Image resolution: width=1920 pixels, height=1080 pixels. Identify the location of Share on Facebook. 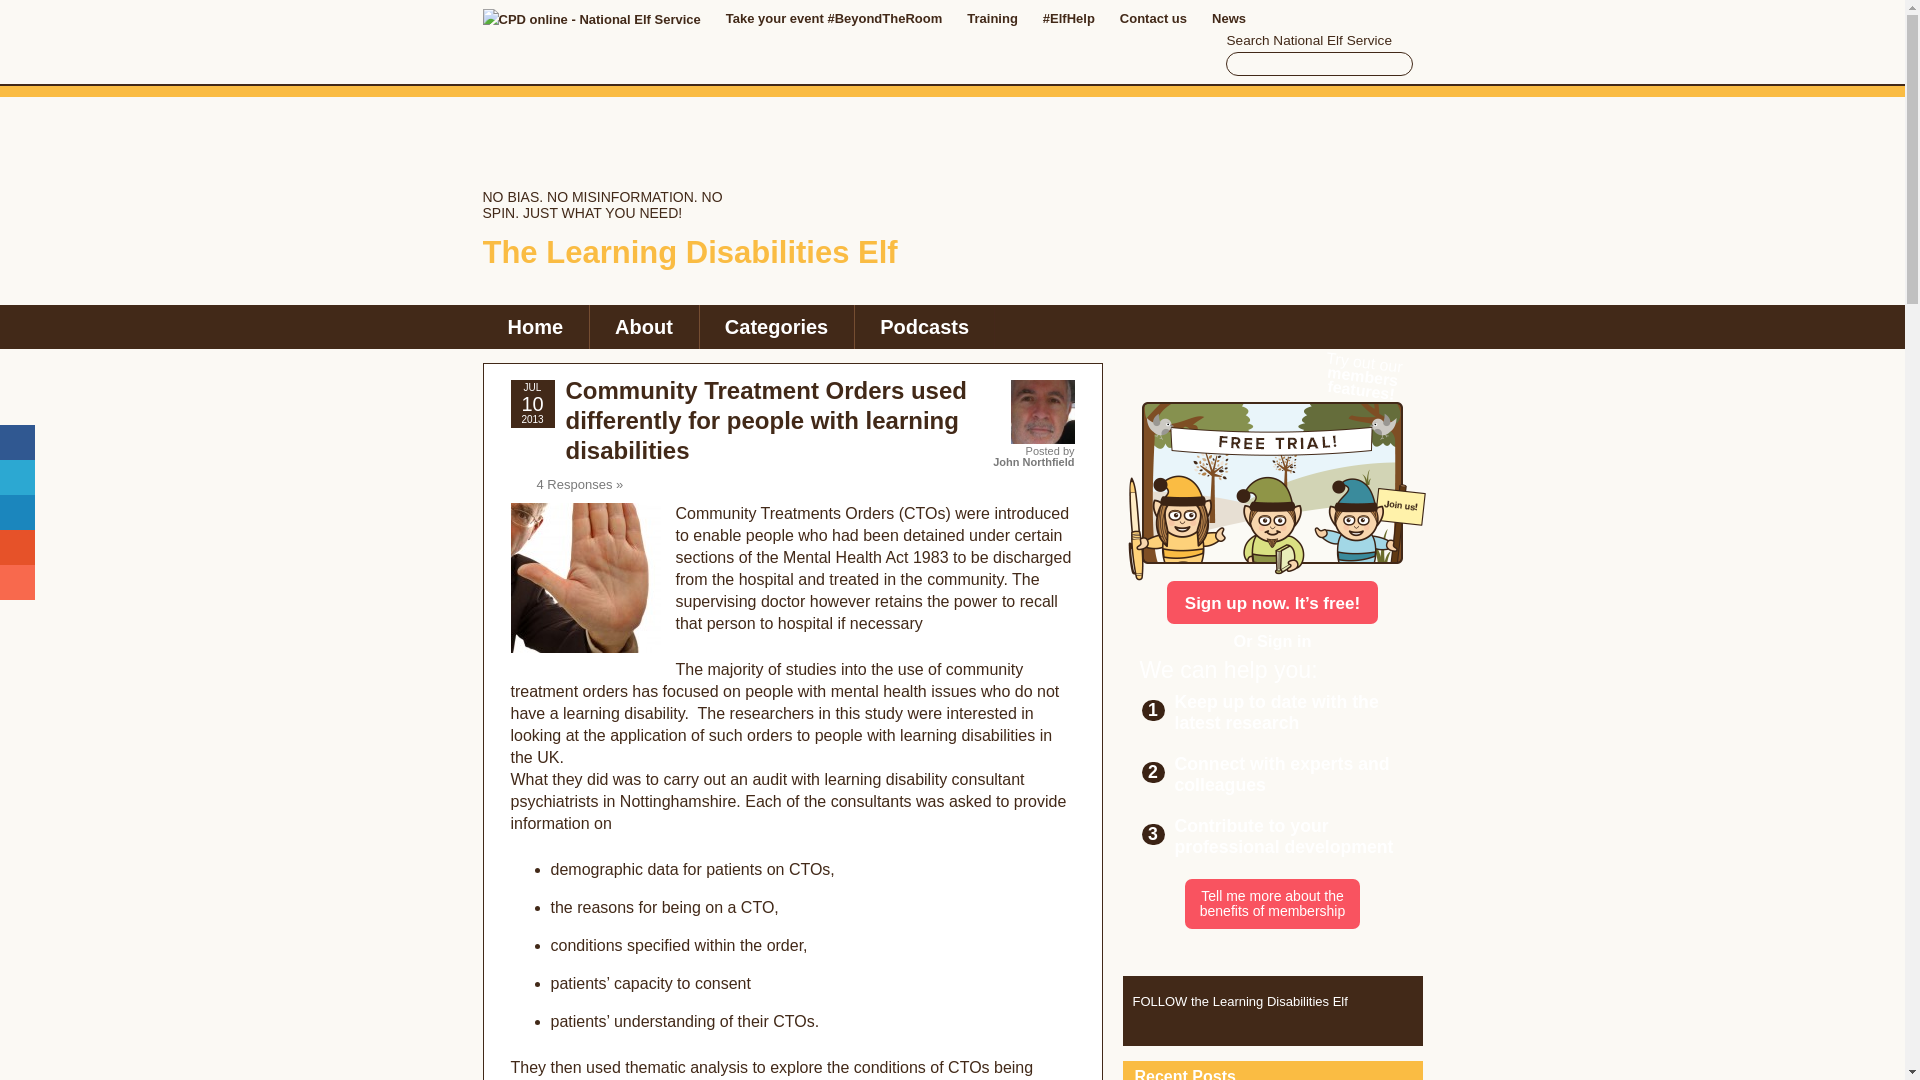
(17, 442).